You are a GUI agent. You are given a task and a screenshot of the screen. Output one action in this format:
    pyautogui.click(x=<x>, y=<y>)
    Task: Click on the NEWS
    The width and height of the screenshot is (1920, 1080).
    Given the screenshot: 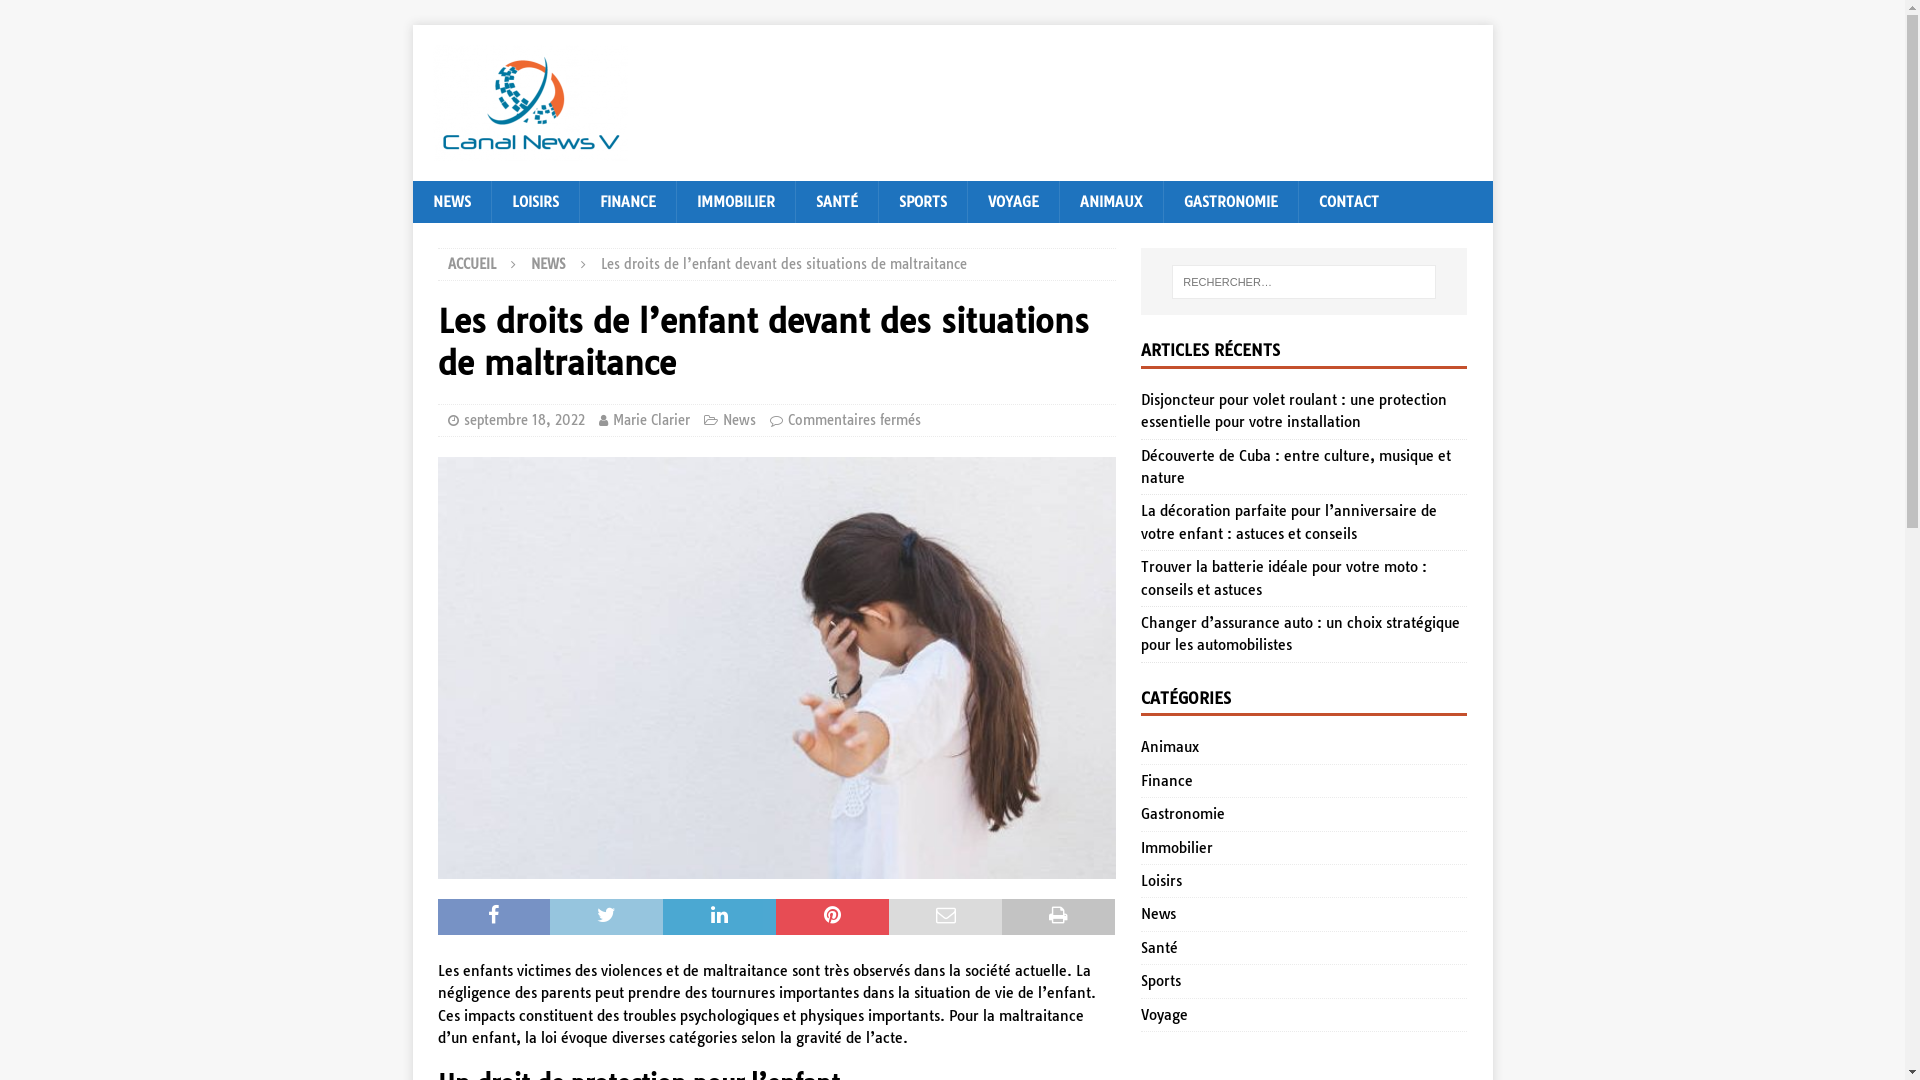 What is the action you would take?
    pyautogui.click(x=450, y=202)
    